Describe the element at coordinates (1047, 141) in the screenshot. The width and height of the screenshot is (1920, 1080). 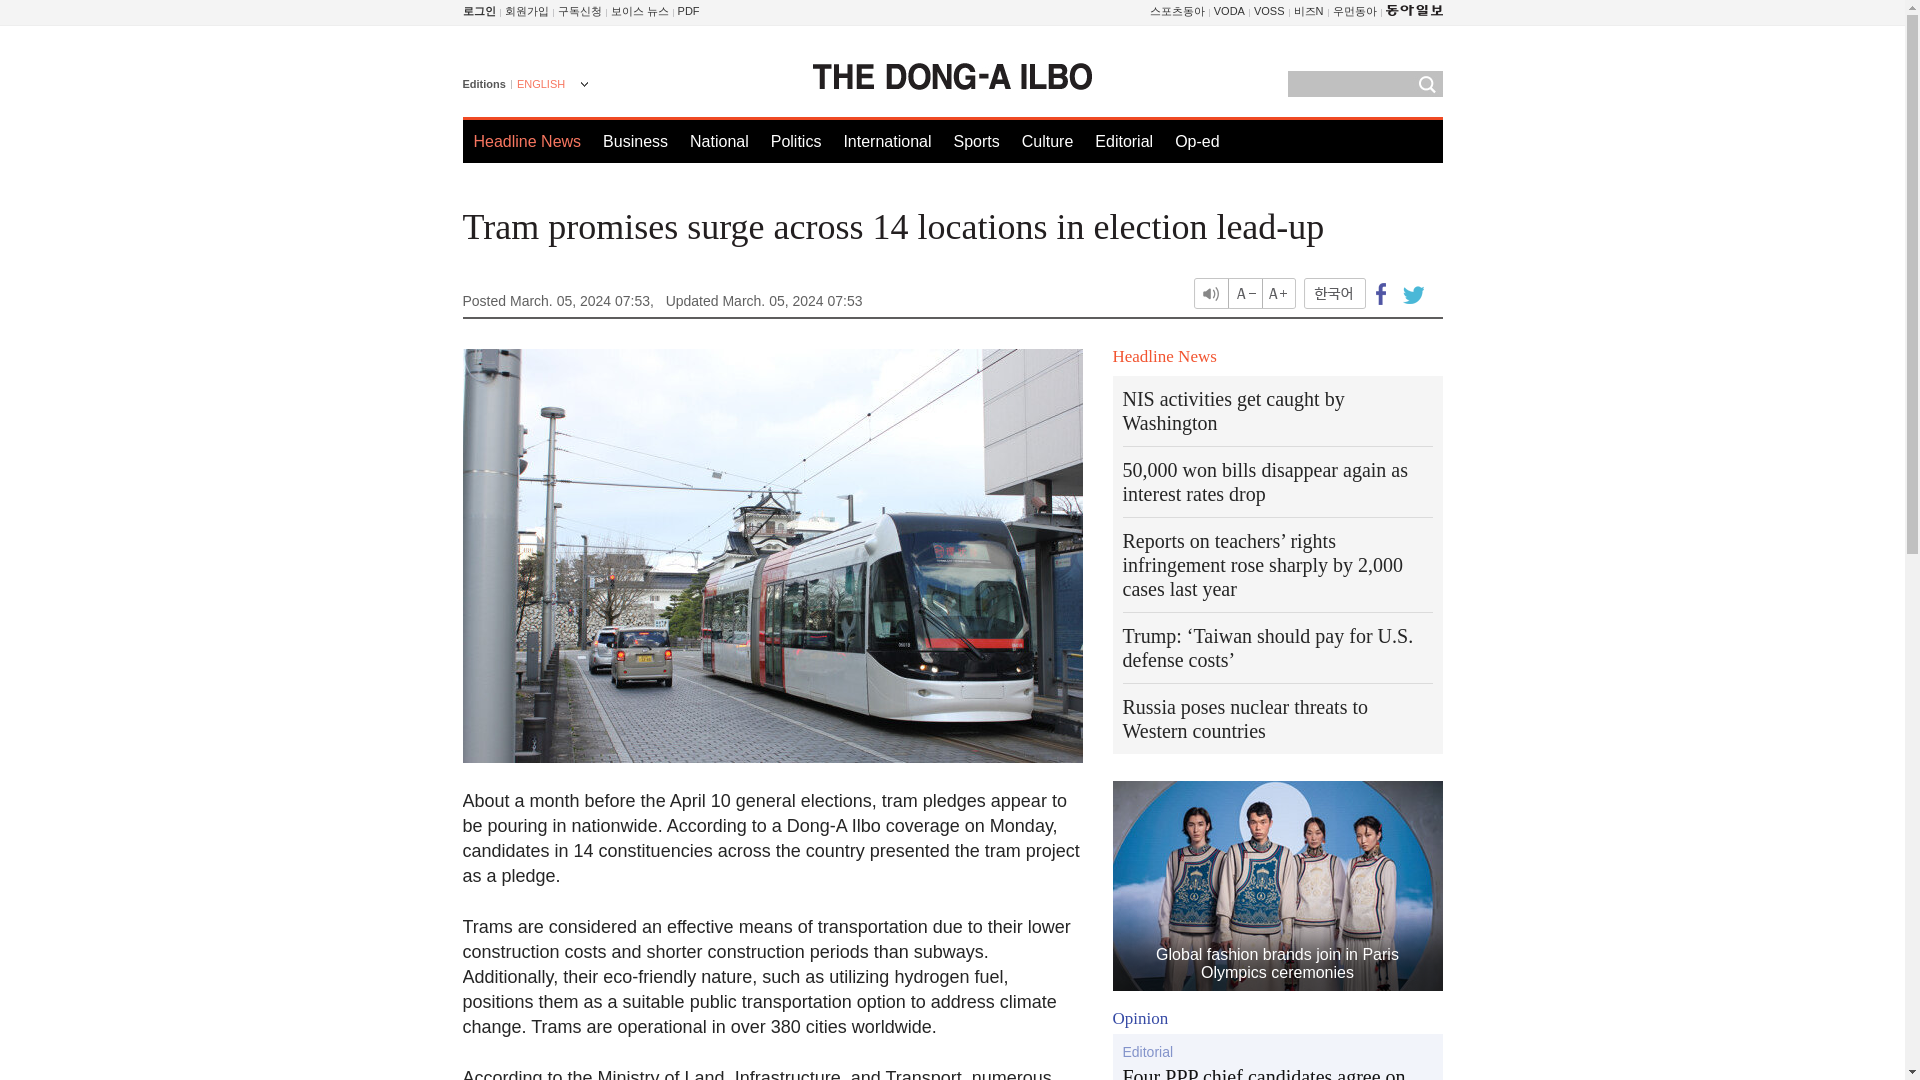
I see `Culture` at that location.